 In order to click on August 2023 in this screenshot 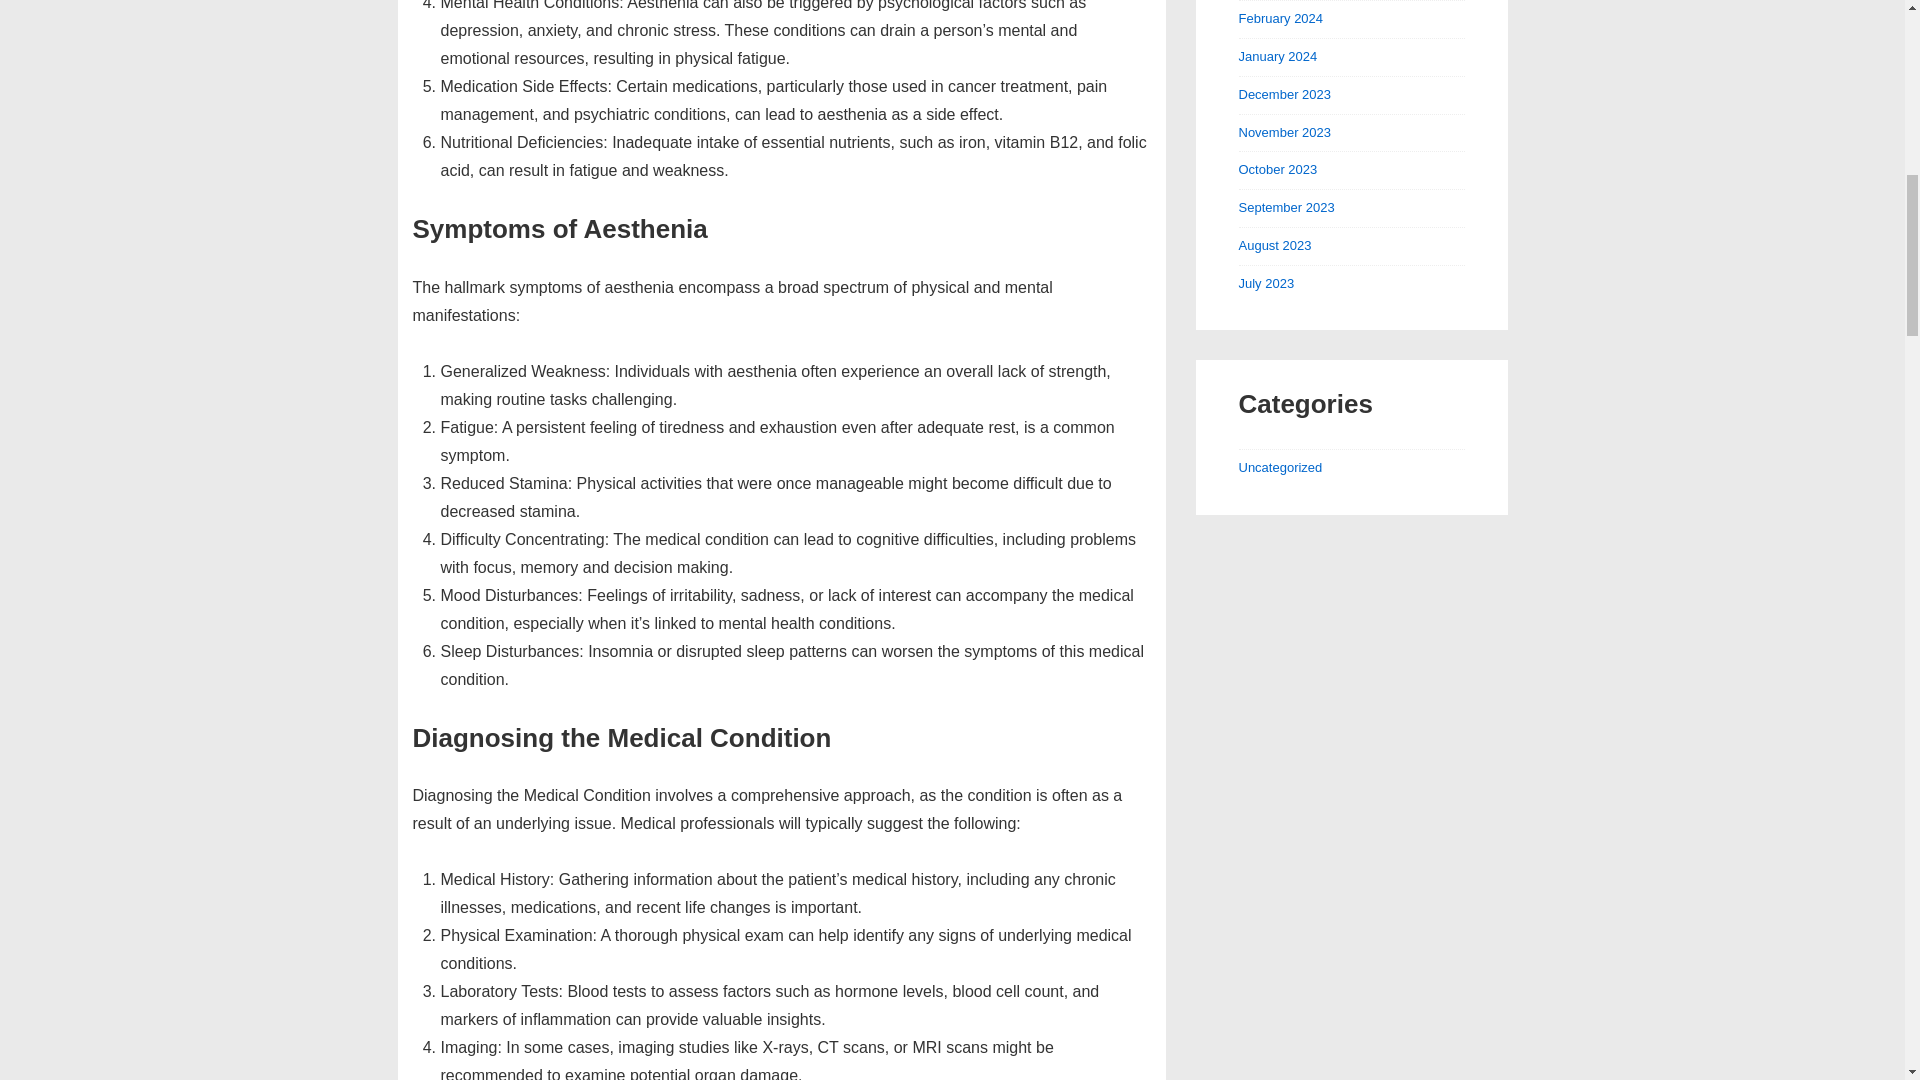, I will do `click(1274, 244)`.